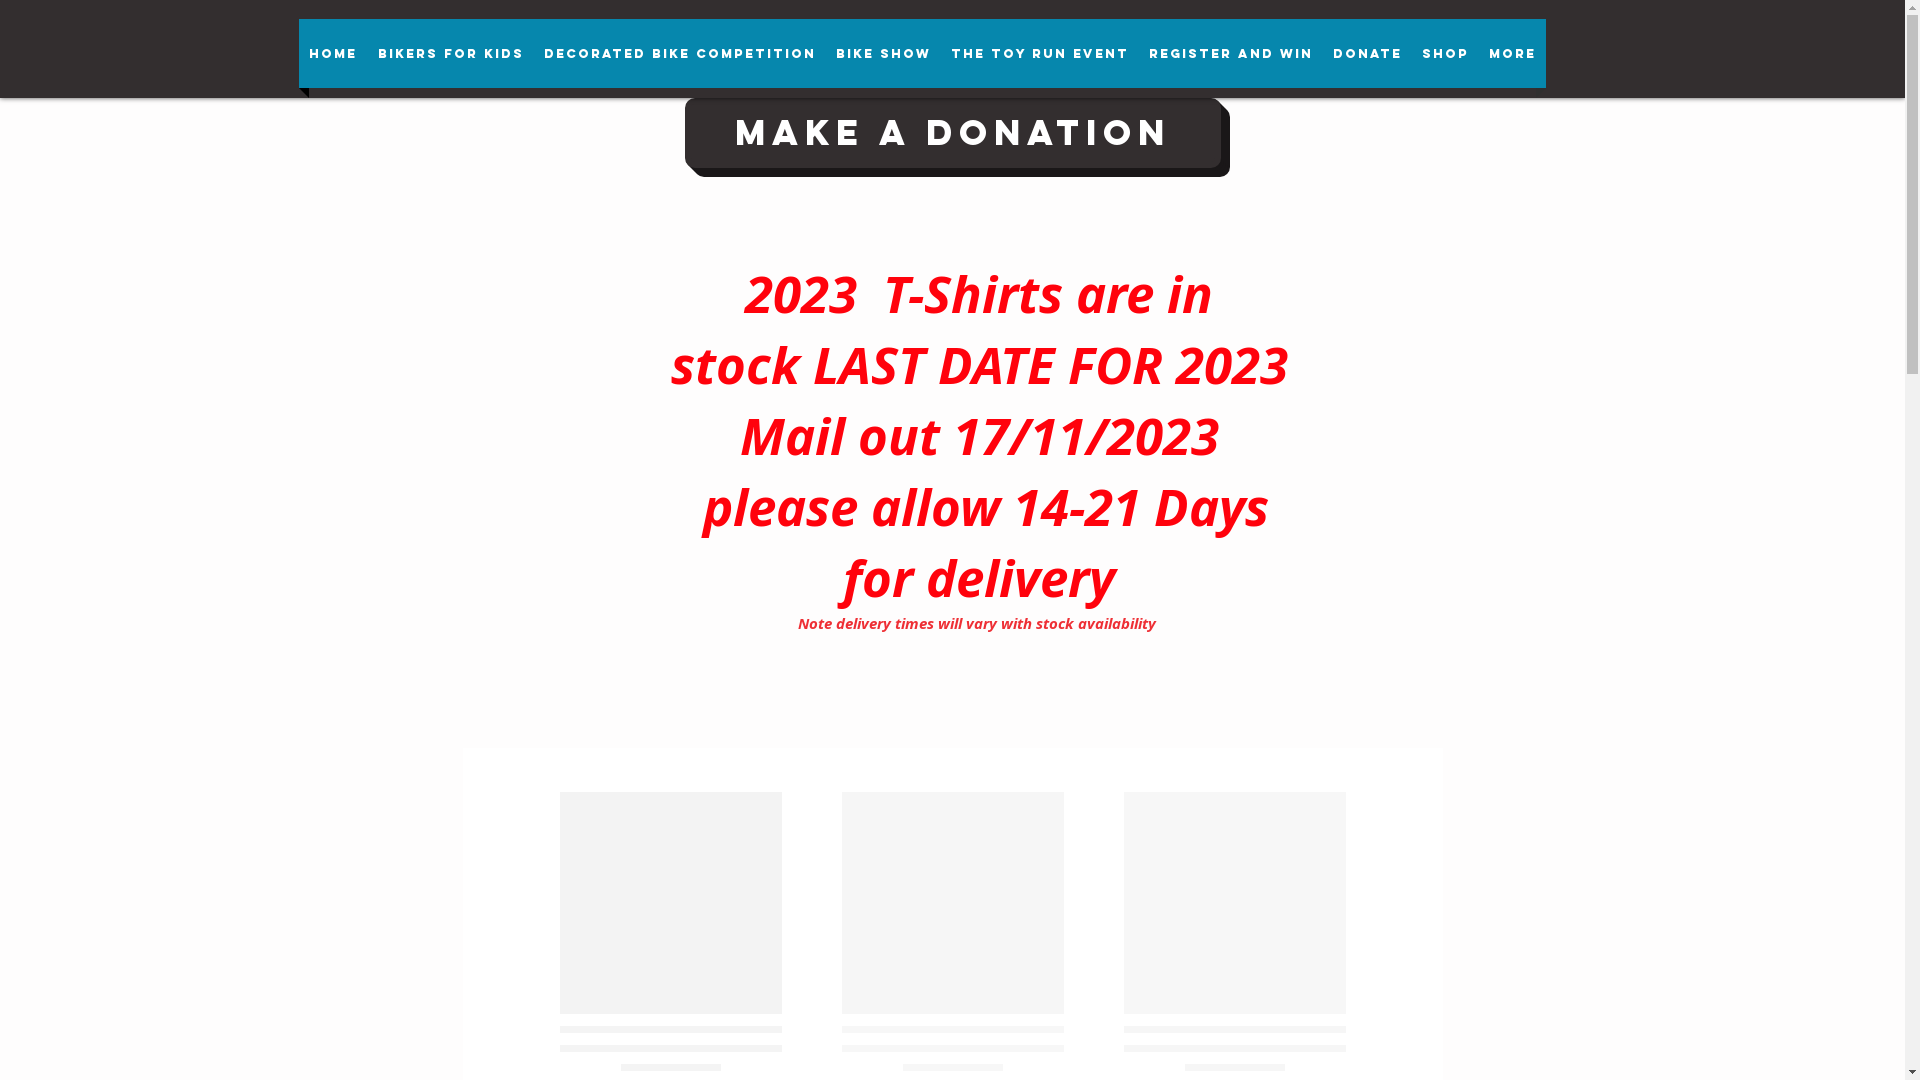 The height and width of the screenshot is (1080, 1920). What do you see at coordinates (680, 54) in the screenshot?
I see `Decorated Bike Competition` at bounding box center [680, 54].